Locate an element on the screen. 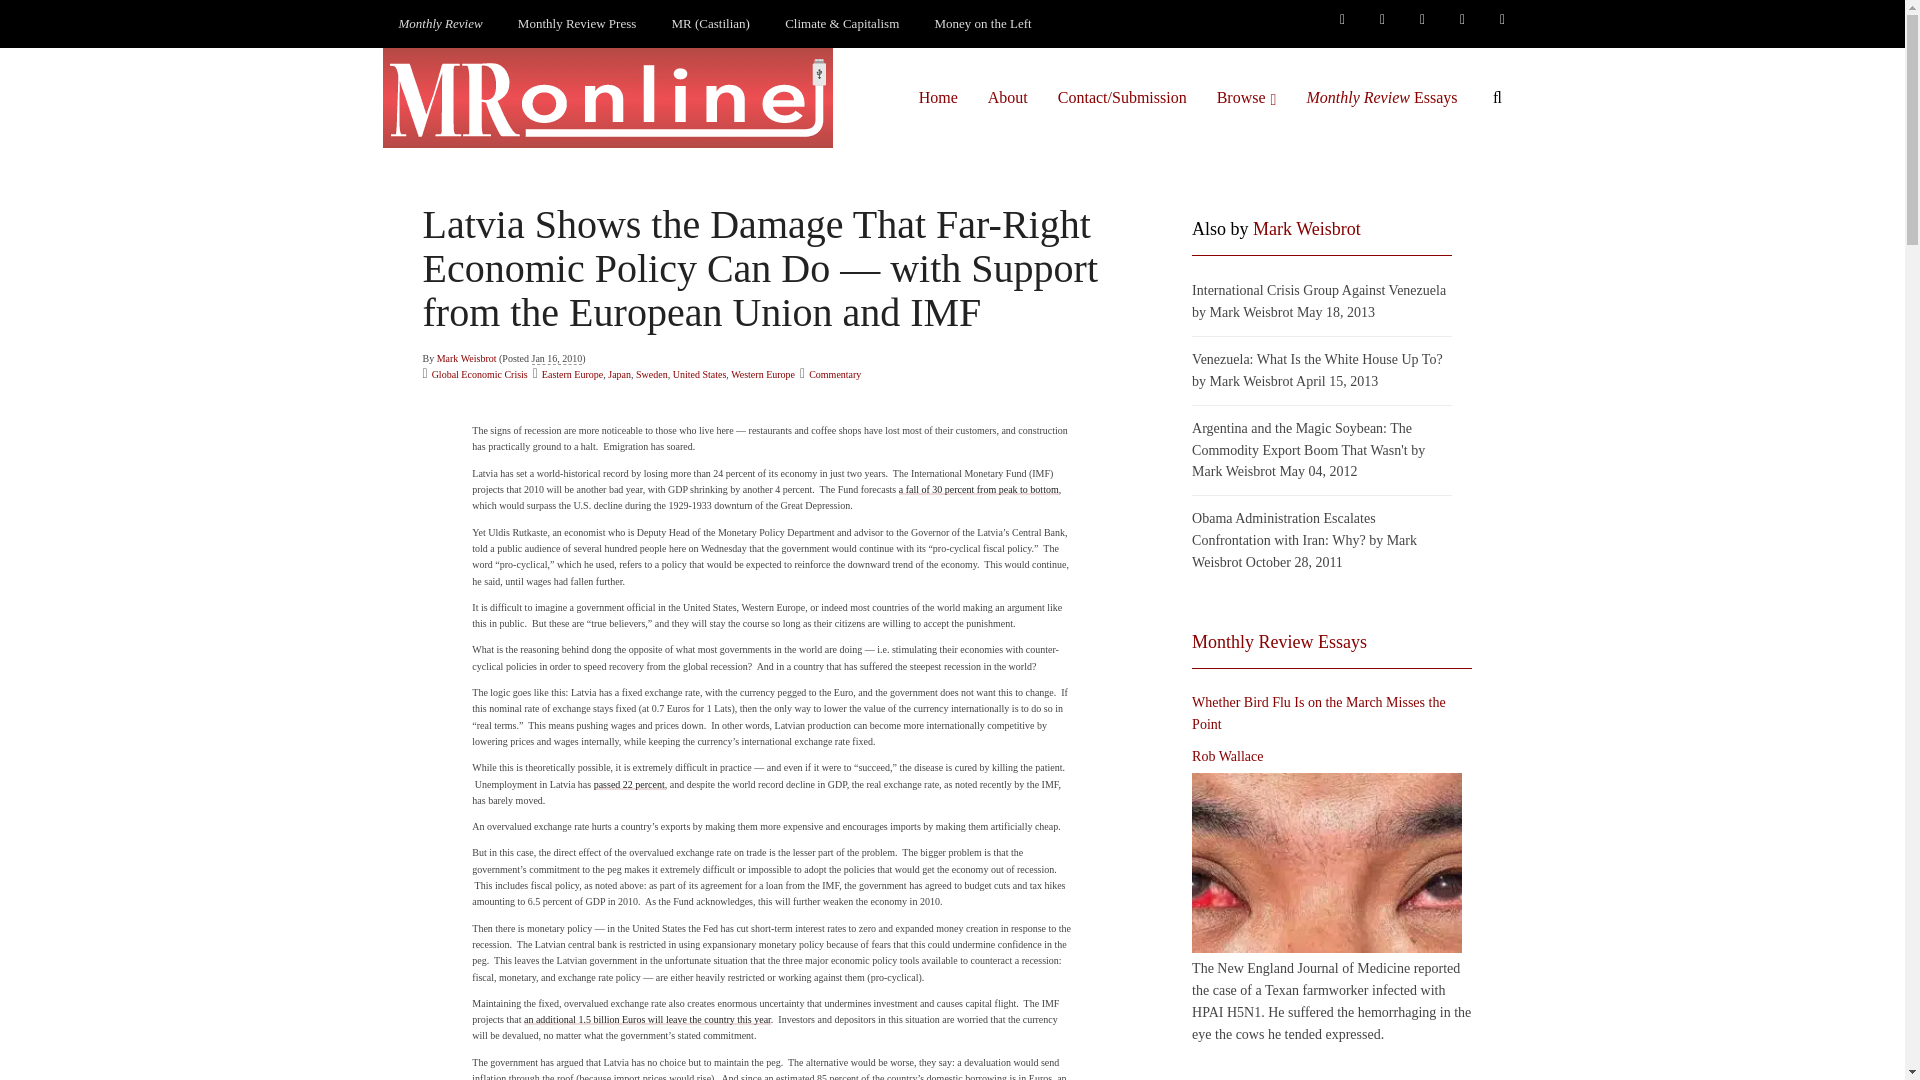  Monthly Review Magazine is located at coordinates (440, 24).